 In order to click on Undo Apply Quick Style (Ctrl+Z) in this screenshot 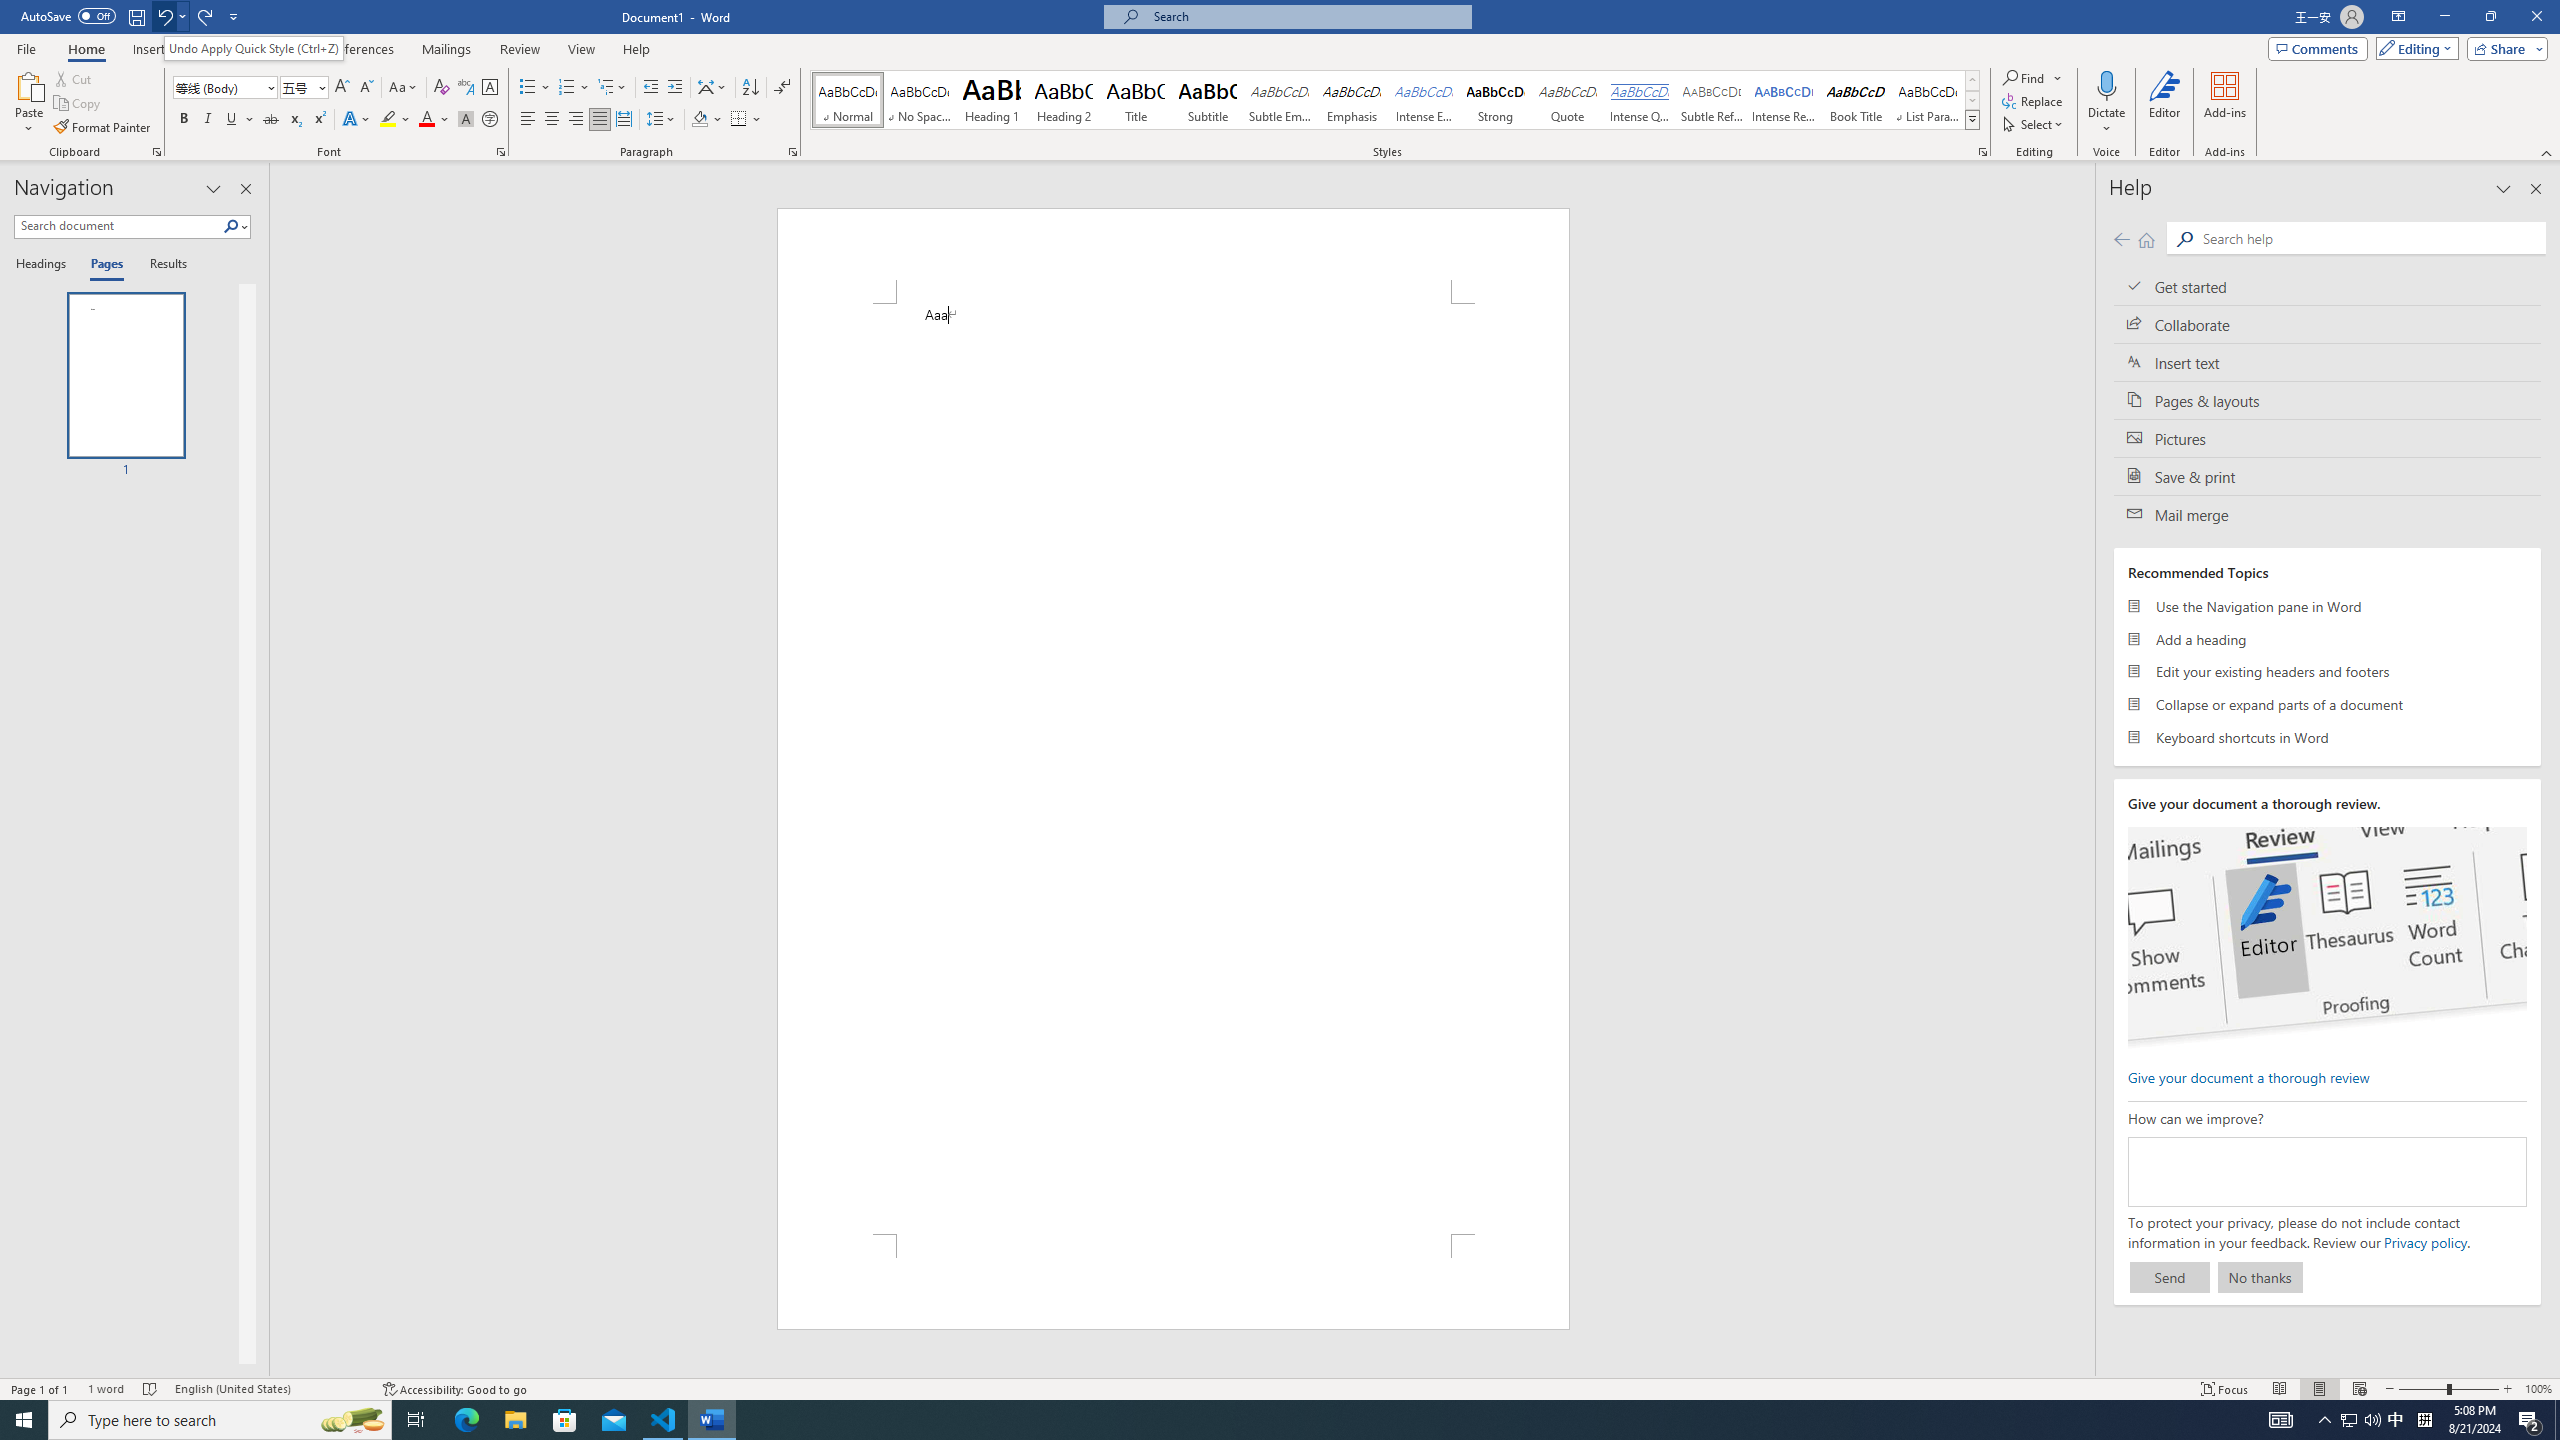, I will do `click(253, 48)`.